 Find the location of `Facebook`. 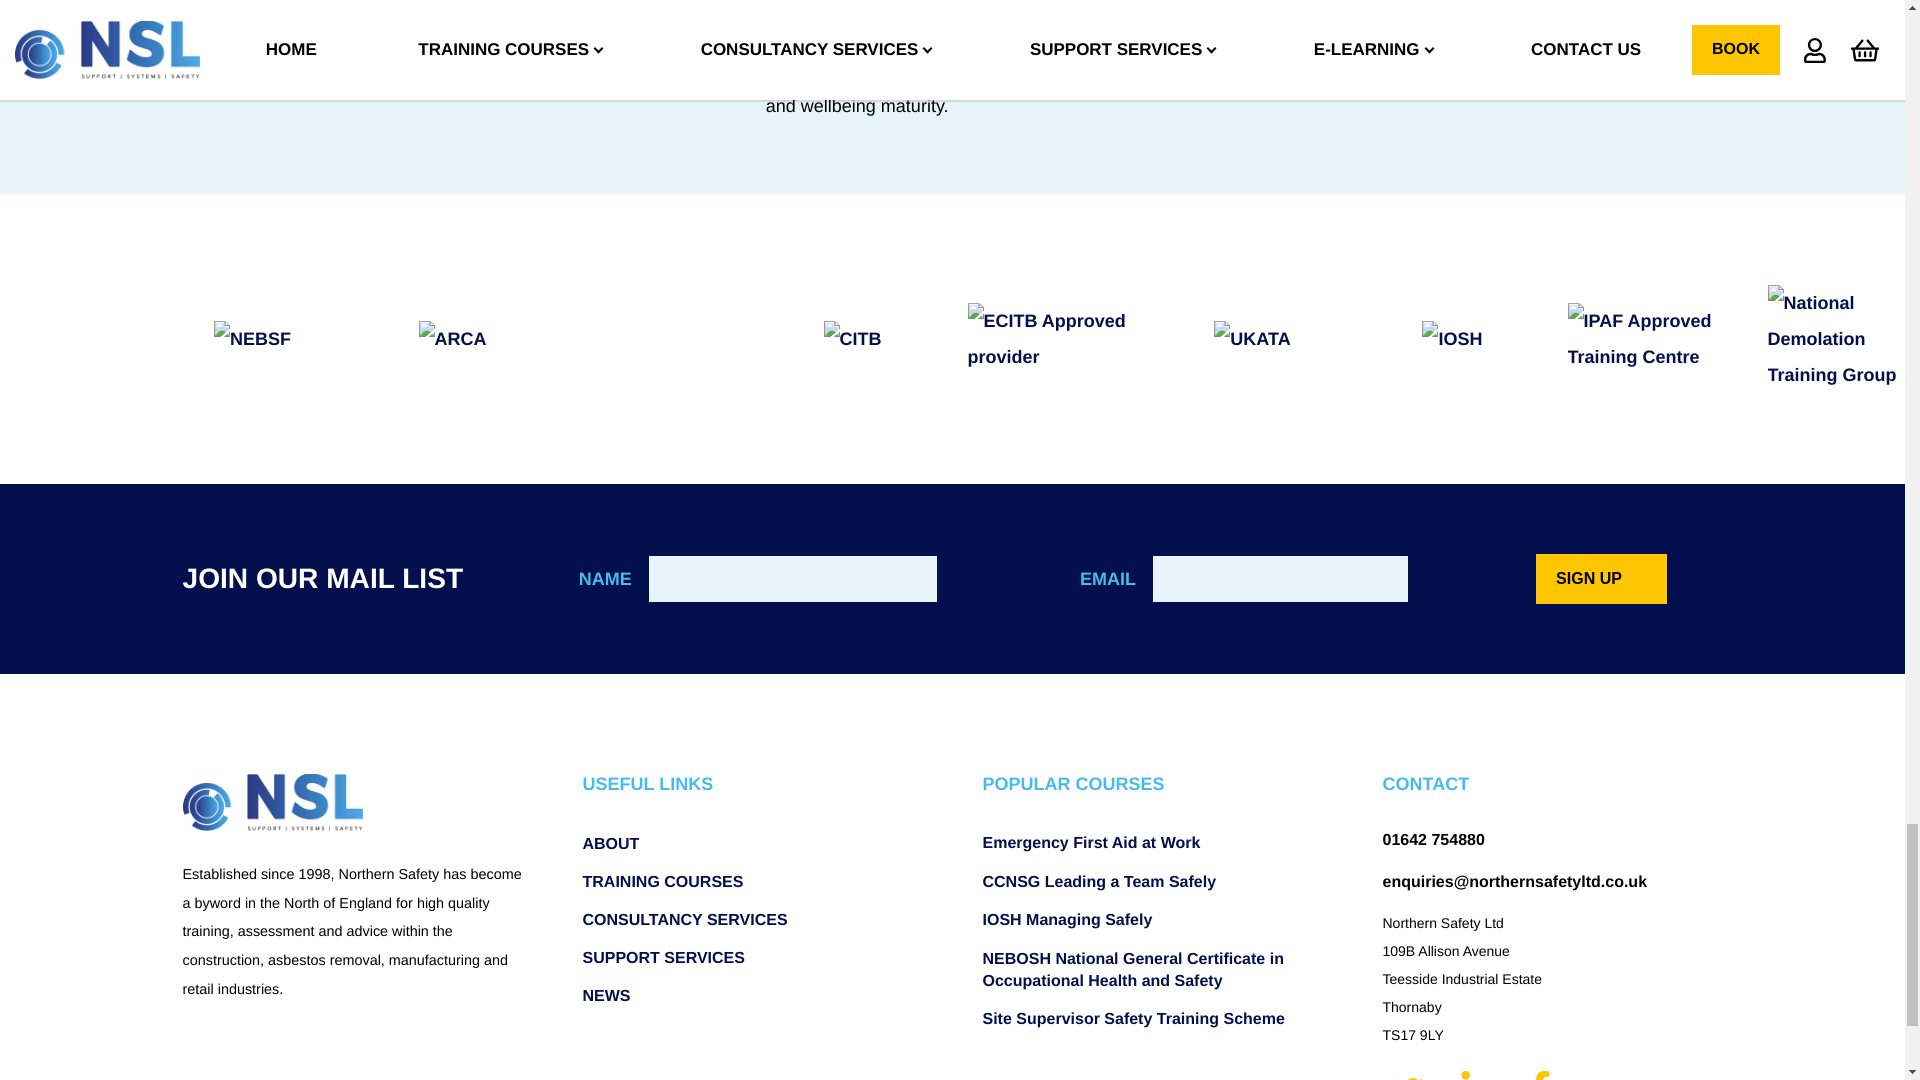

Facebook is located at coordinates (1538, 1072).